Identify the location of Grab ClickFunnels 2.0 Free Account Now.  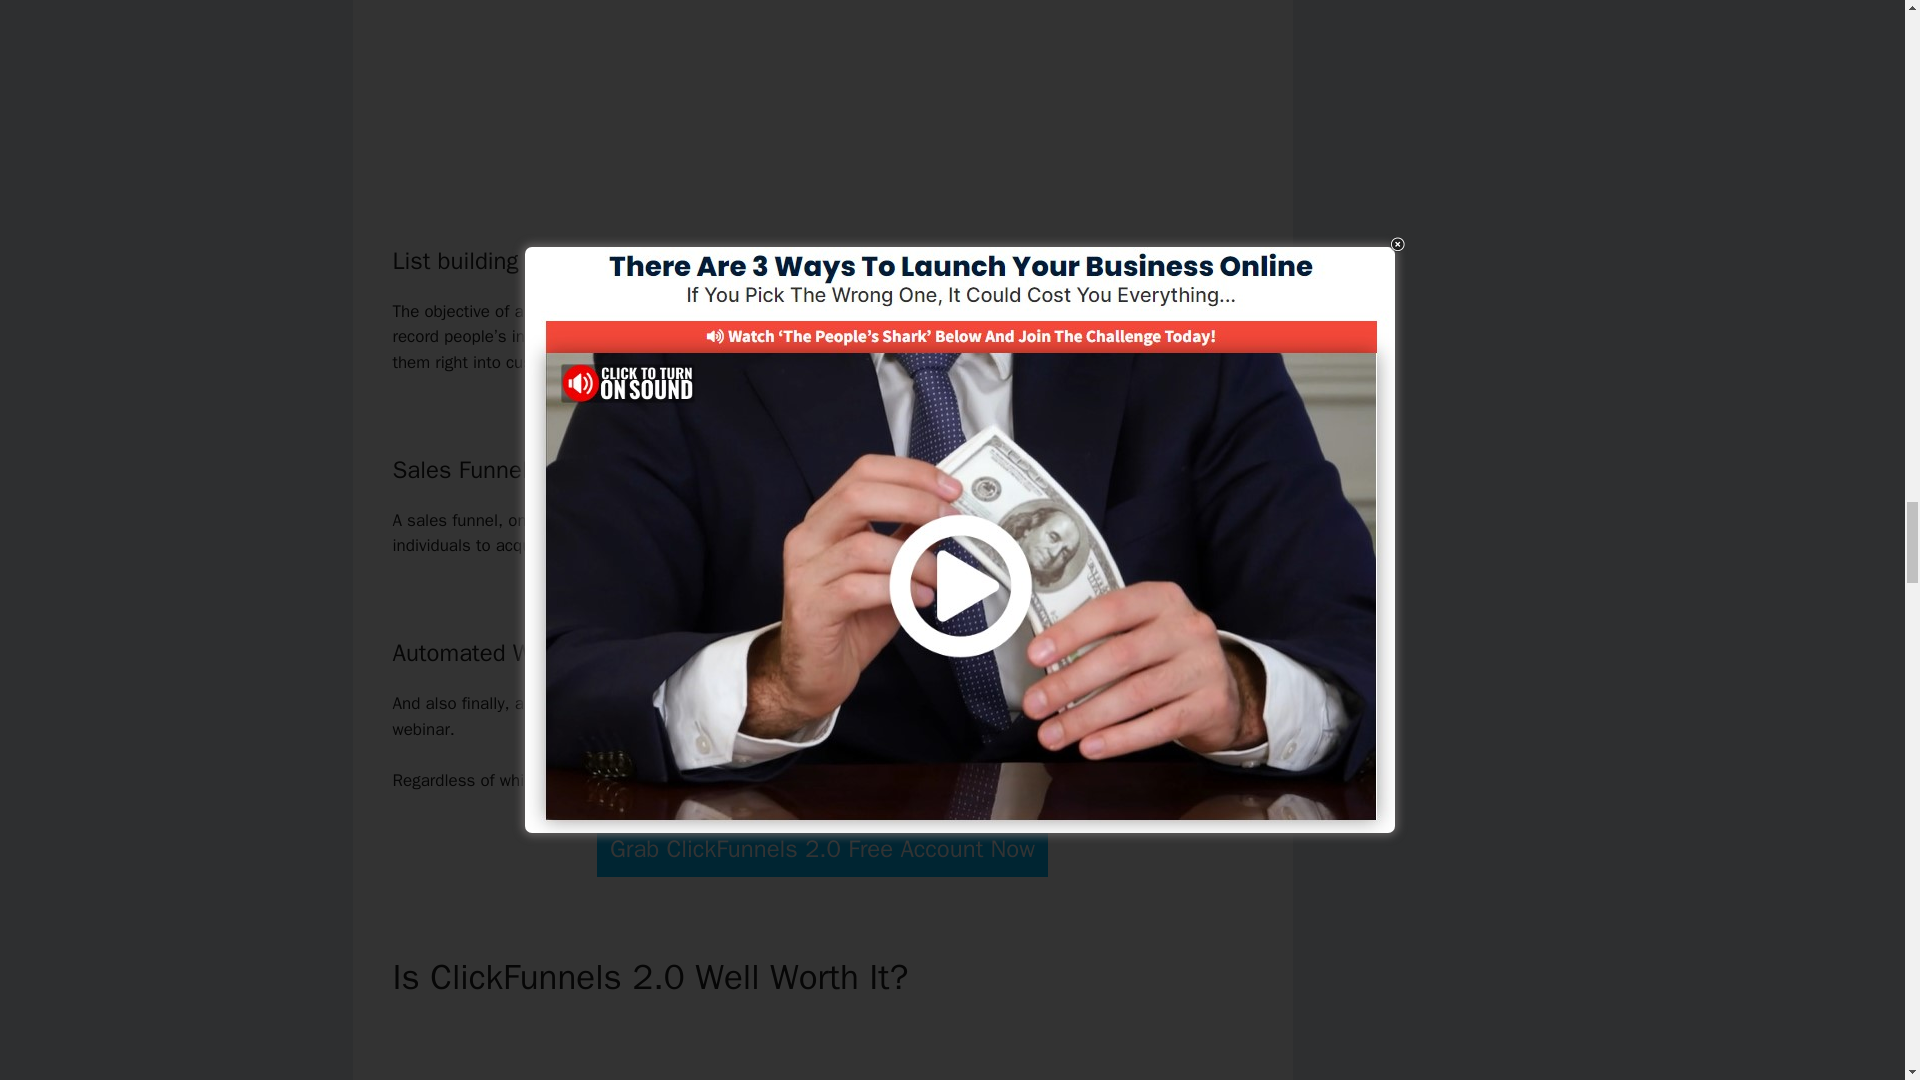
(822, 848).